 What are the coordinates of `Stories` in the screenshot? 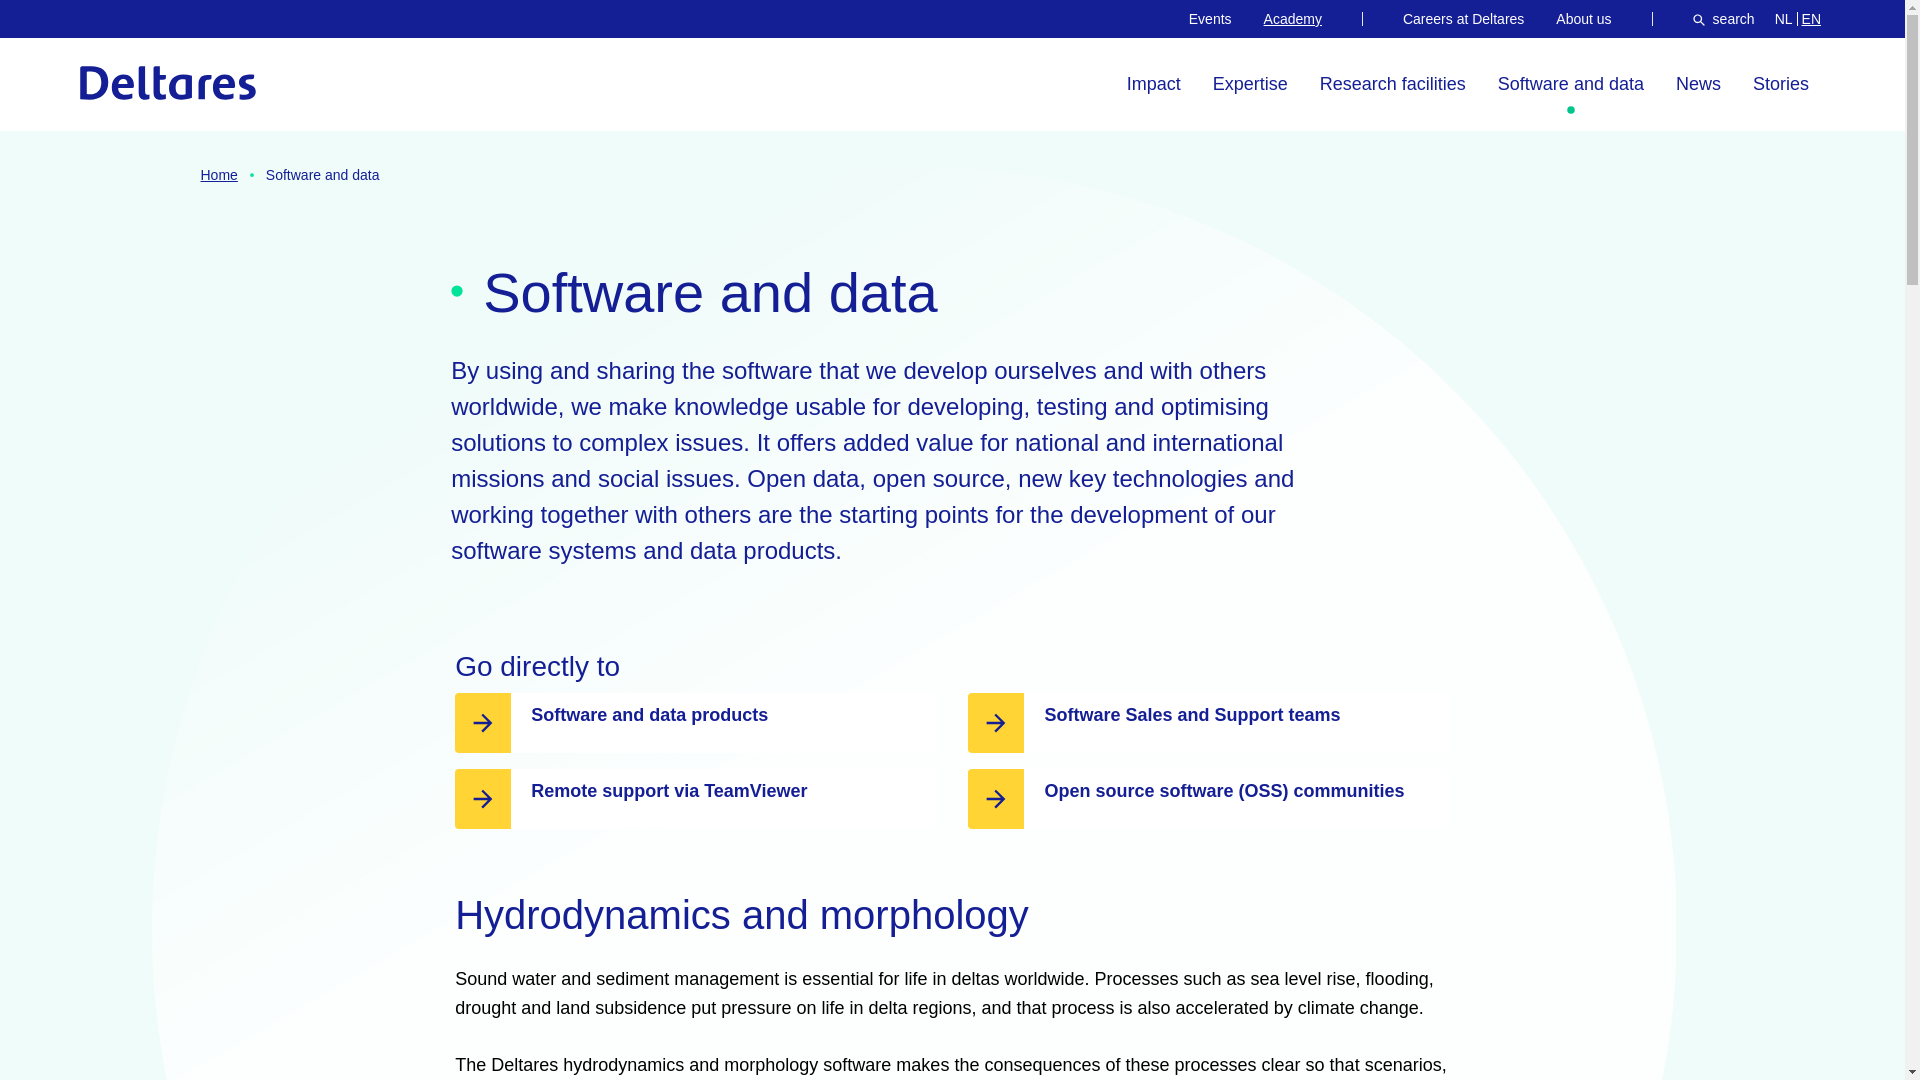 It's located at (1154, 84).